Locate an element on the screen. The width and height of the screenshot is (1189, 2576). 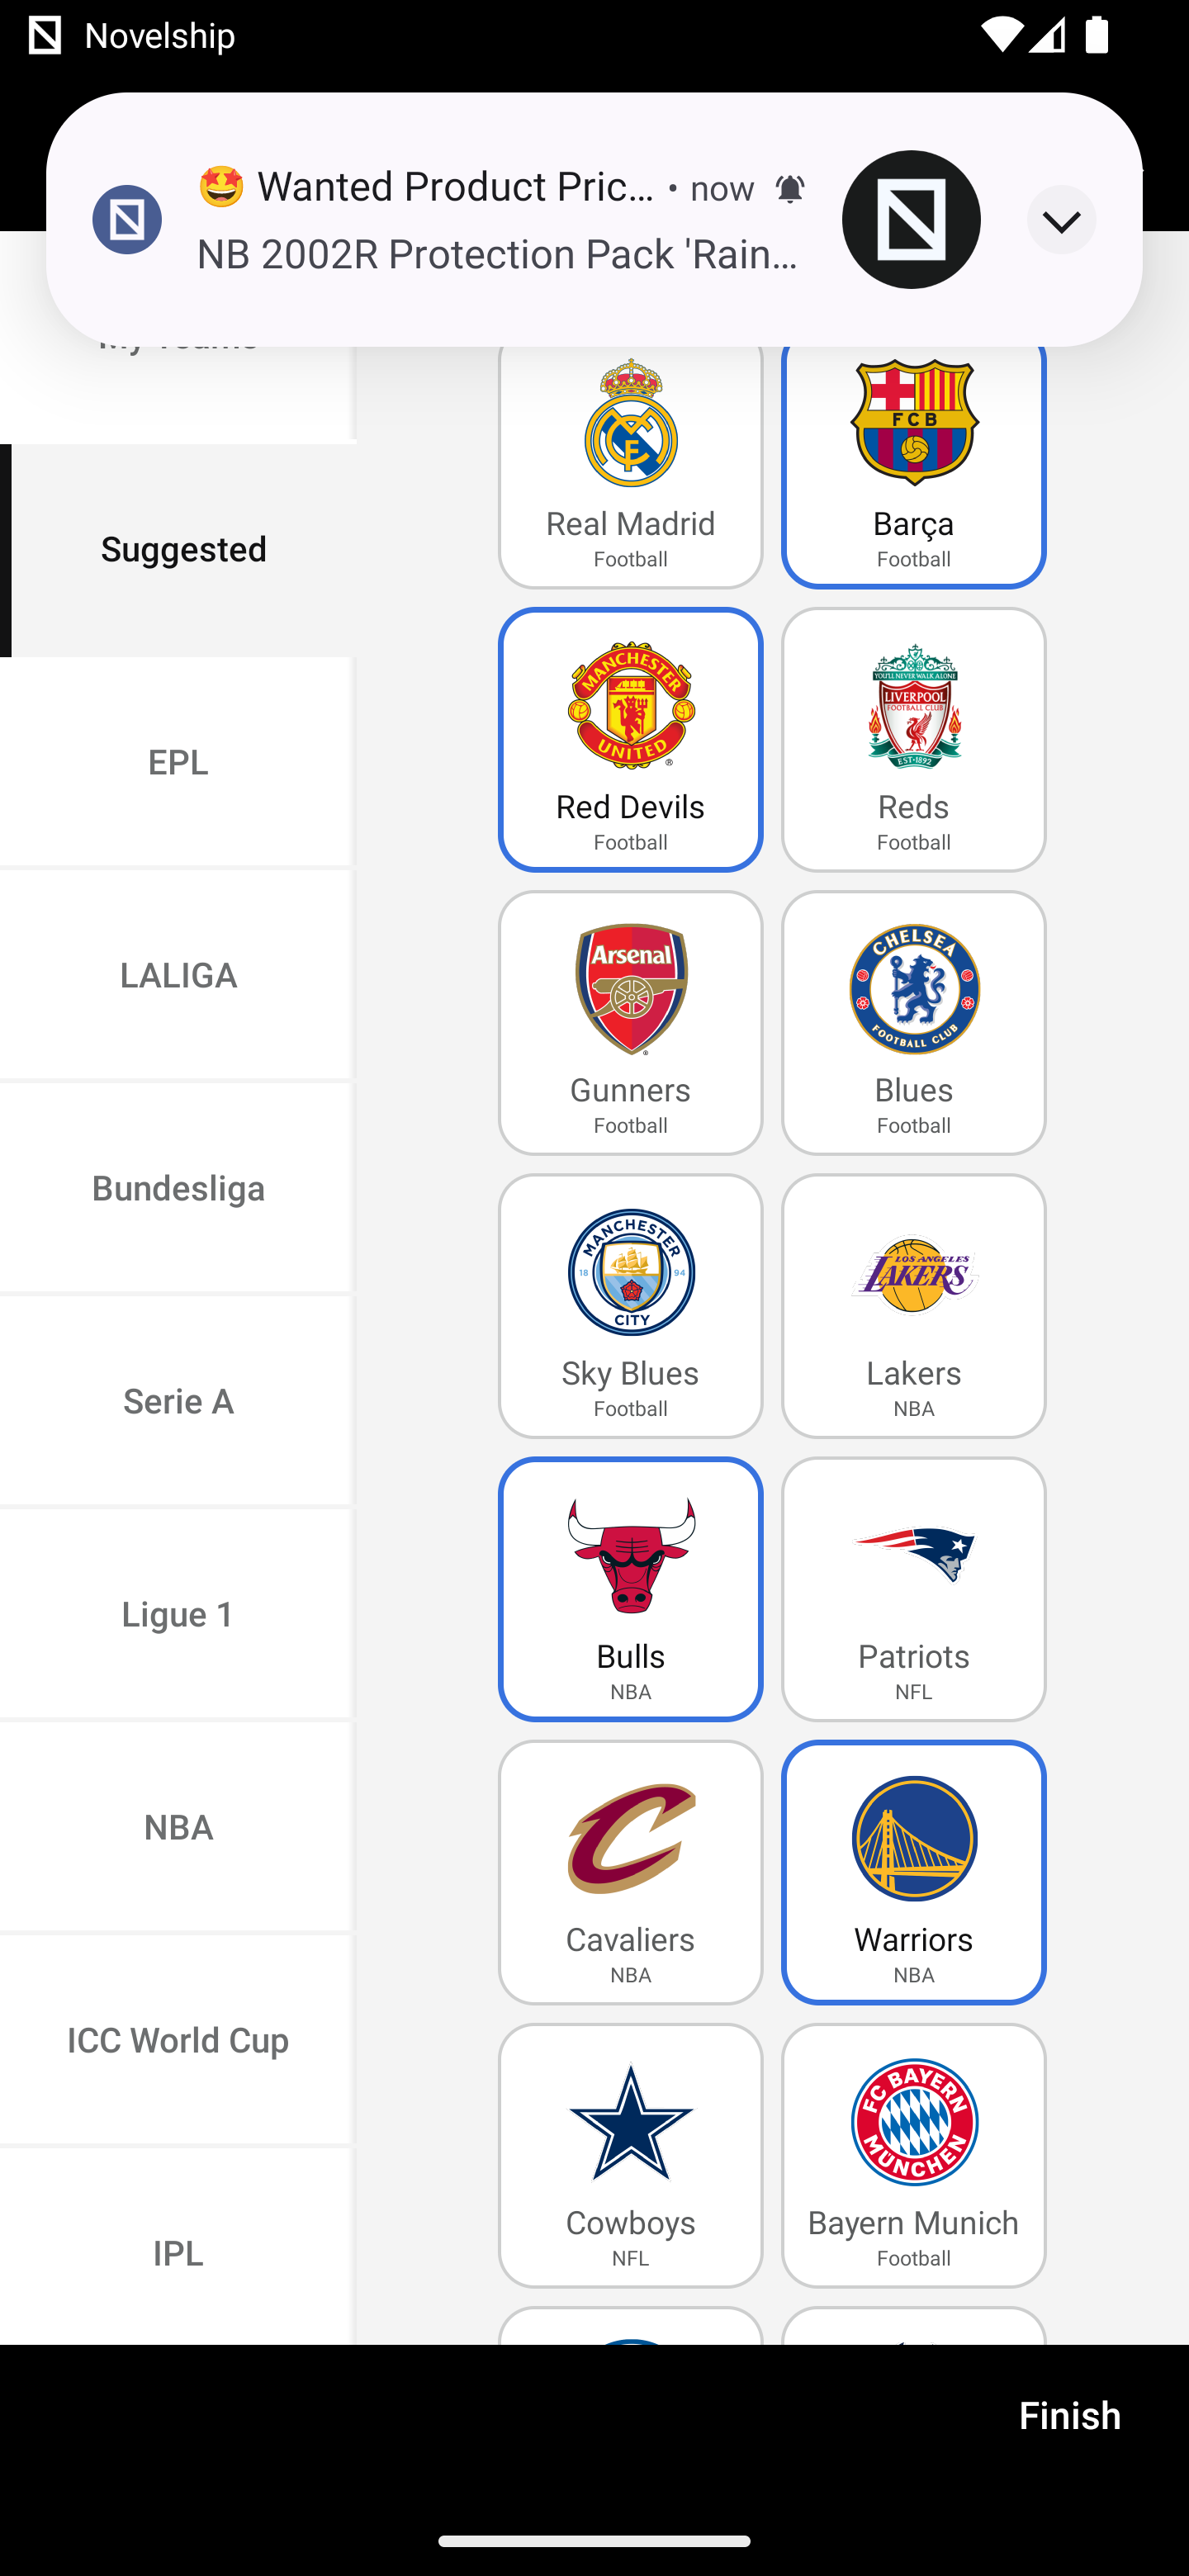
Real Madrid Real Madrid Football is located at coordinates (631, 457).